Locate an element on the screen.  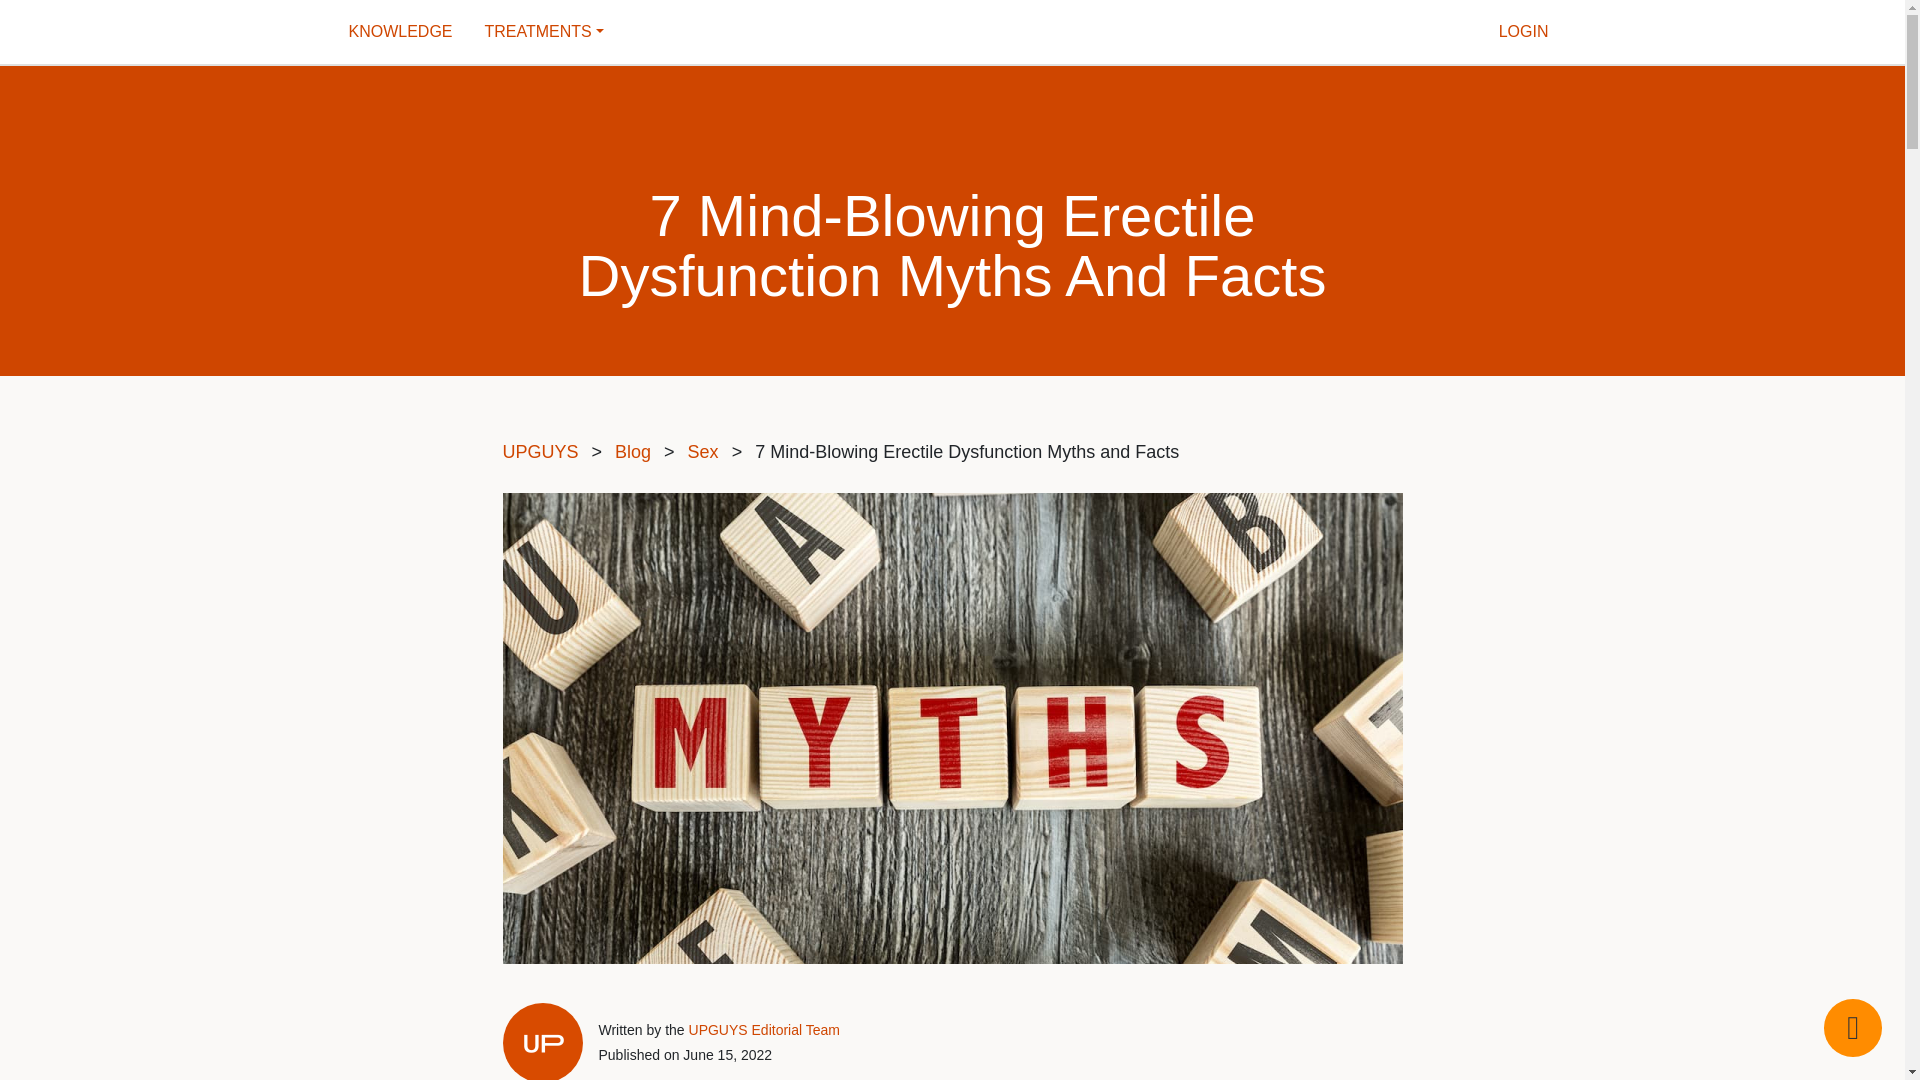
UPGUYS Editorial Team is located at coordinates (764, 1029).